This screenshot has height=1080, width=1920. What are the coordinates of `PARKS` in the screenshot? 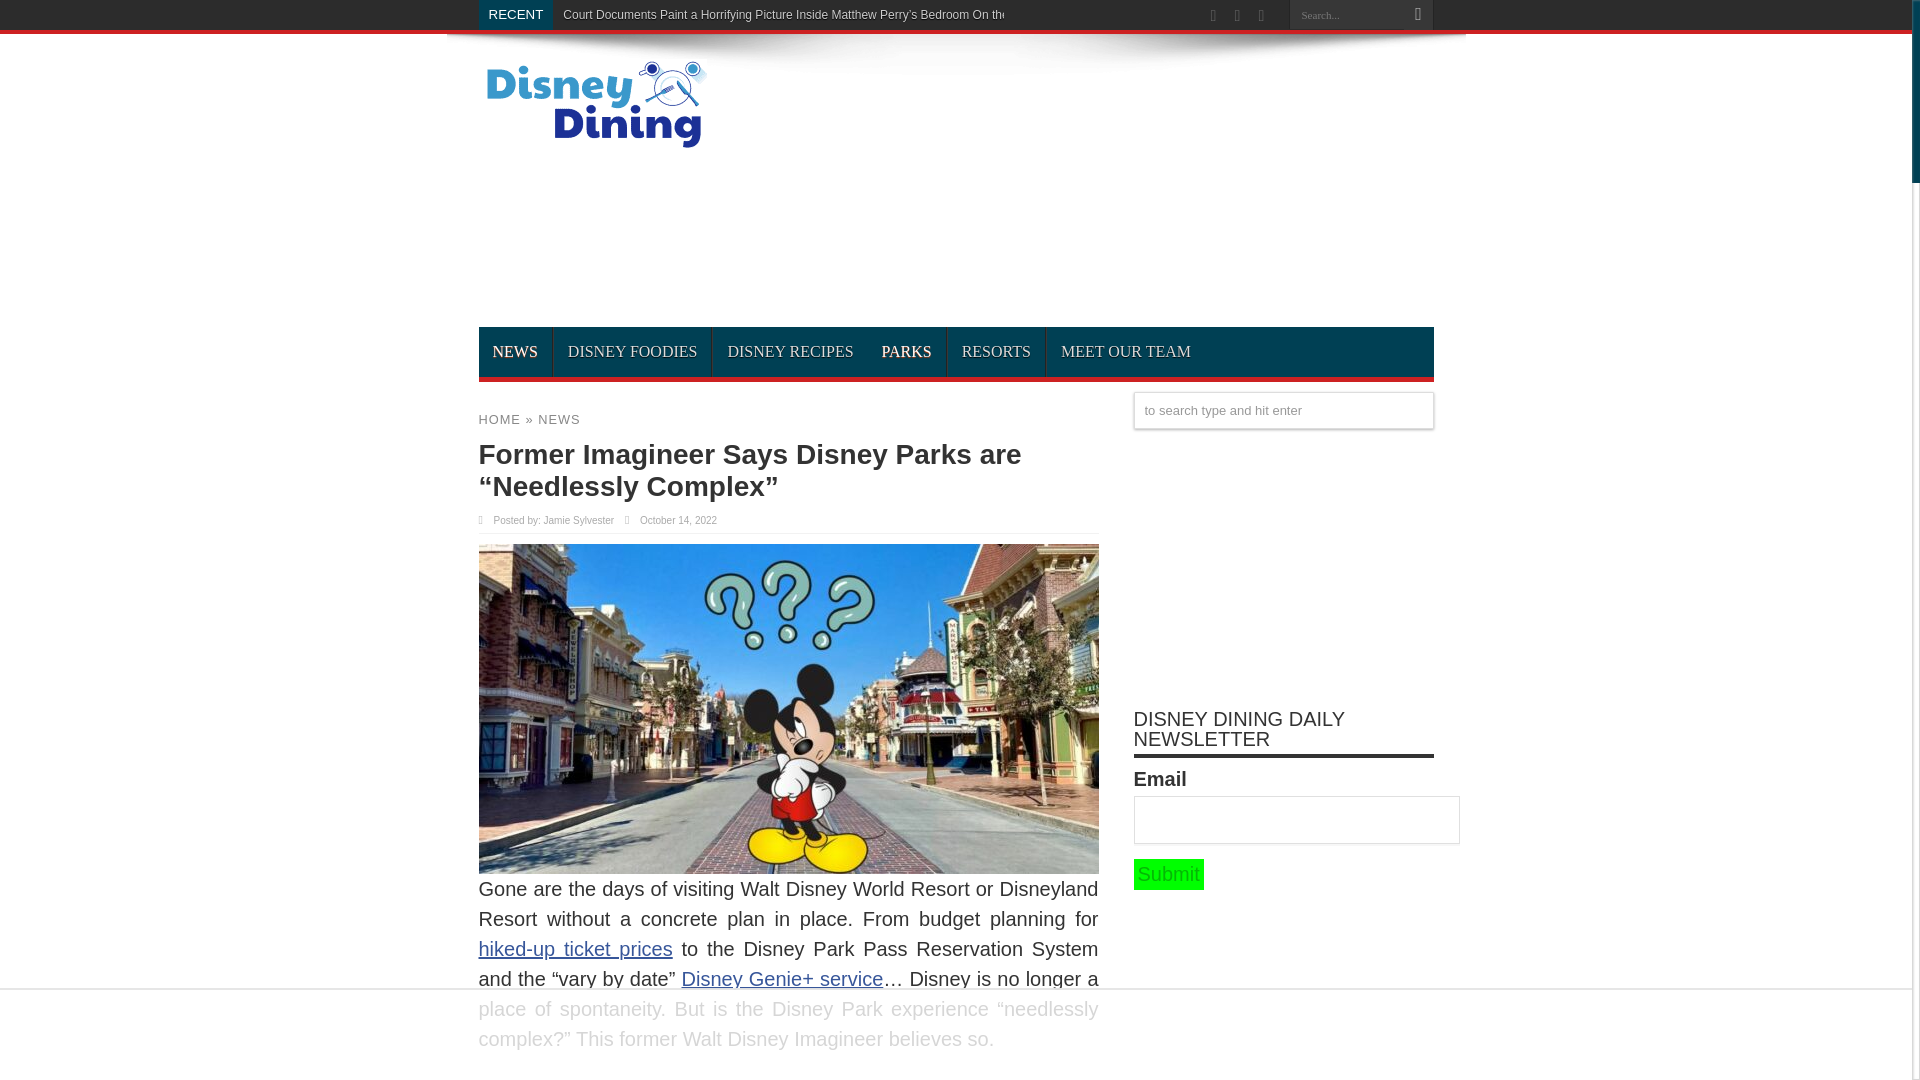 It's located at (906, 352).